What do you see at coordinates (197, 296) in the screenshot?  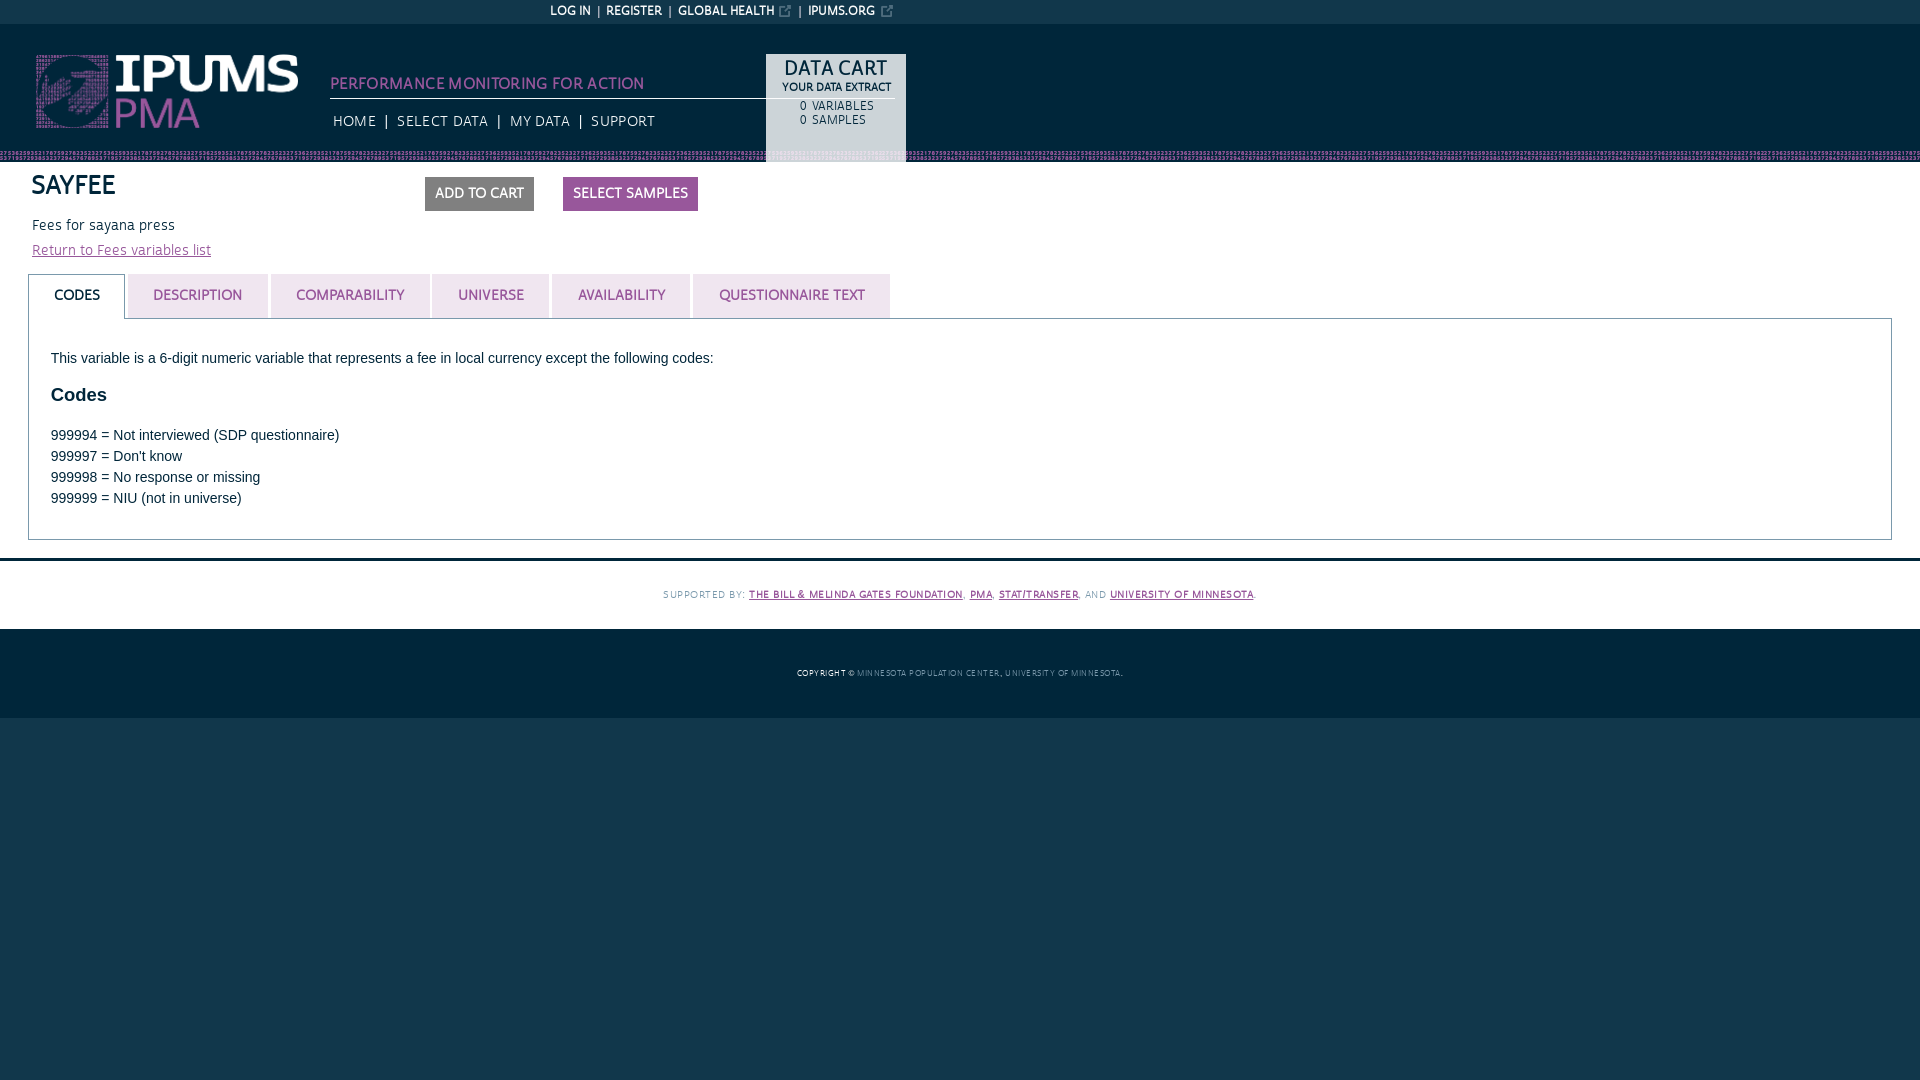 I see `DESCRIPTION` at bounding box center [197, 296].